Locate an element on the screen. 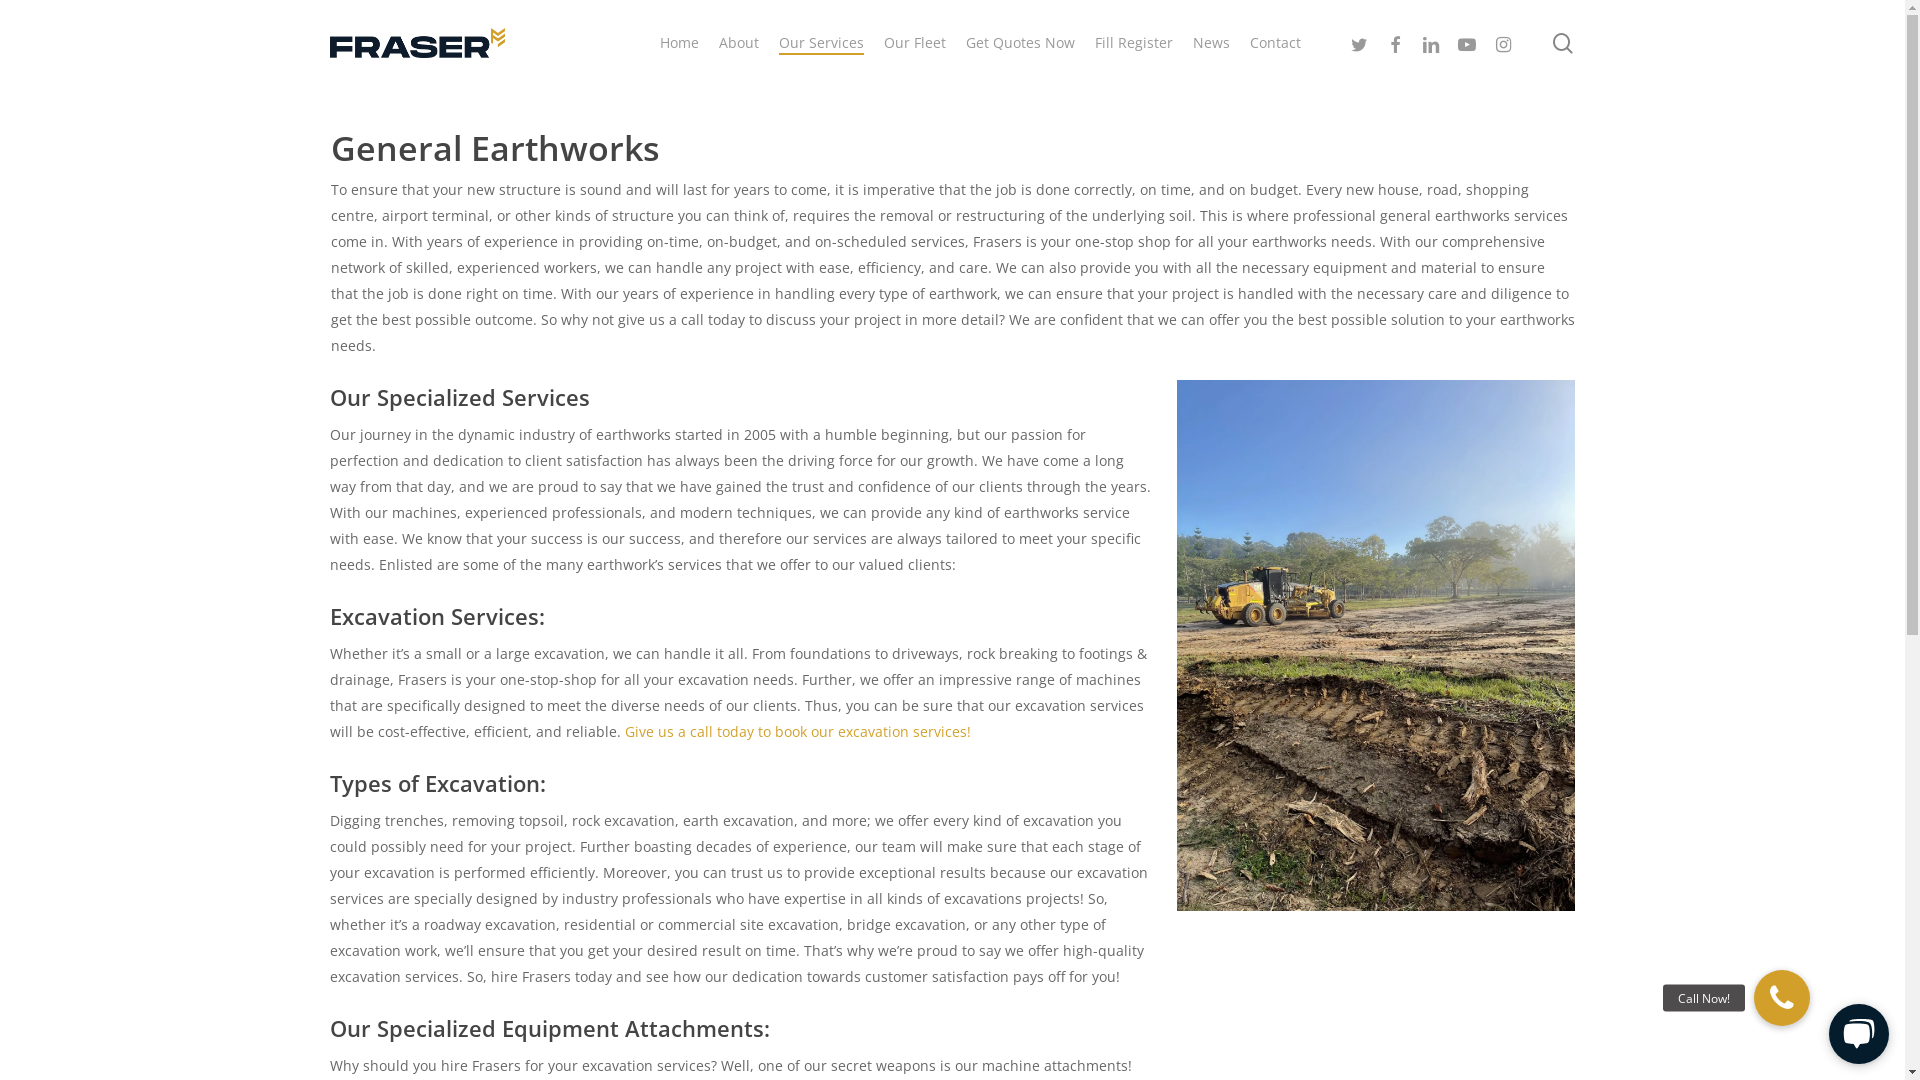 This screenshot has height=1080, width=1920. Our Services is located at coordinates (822, 43).